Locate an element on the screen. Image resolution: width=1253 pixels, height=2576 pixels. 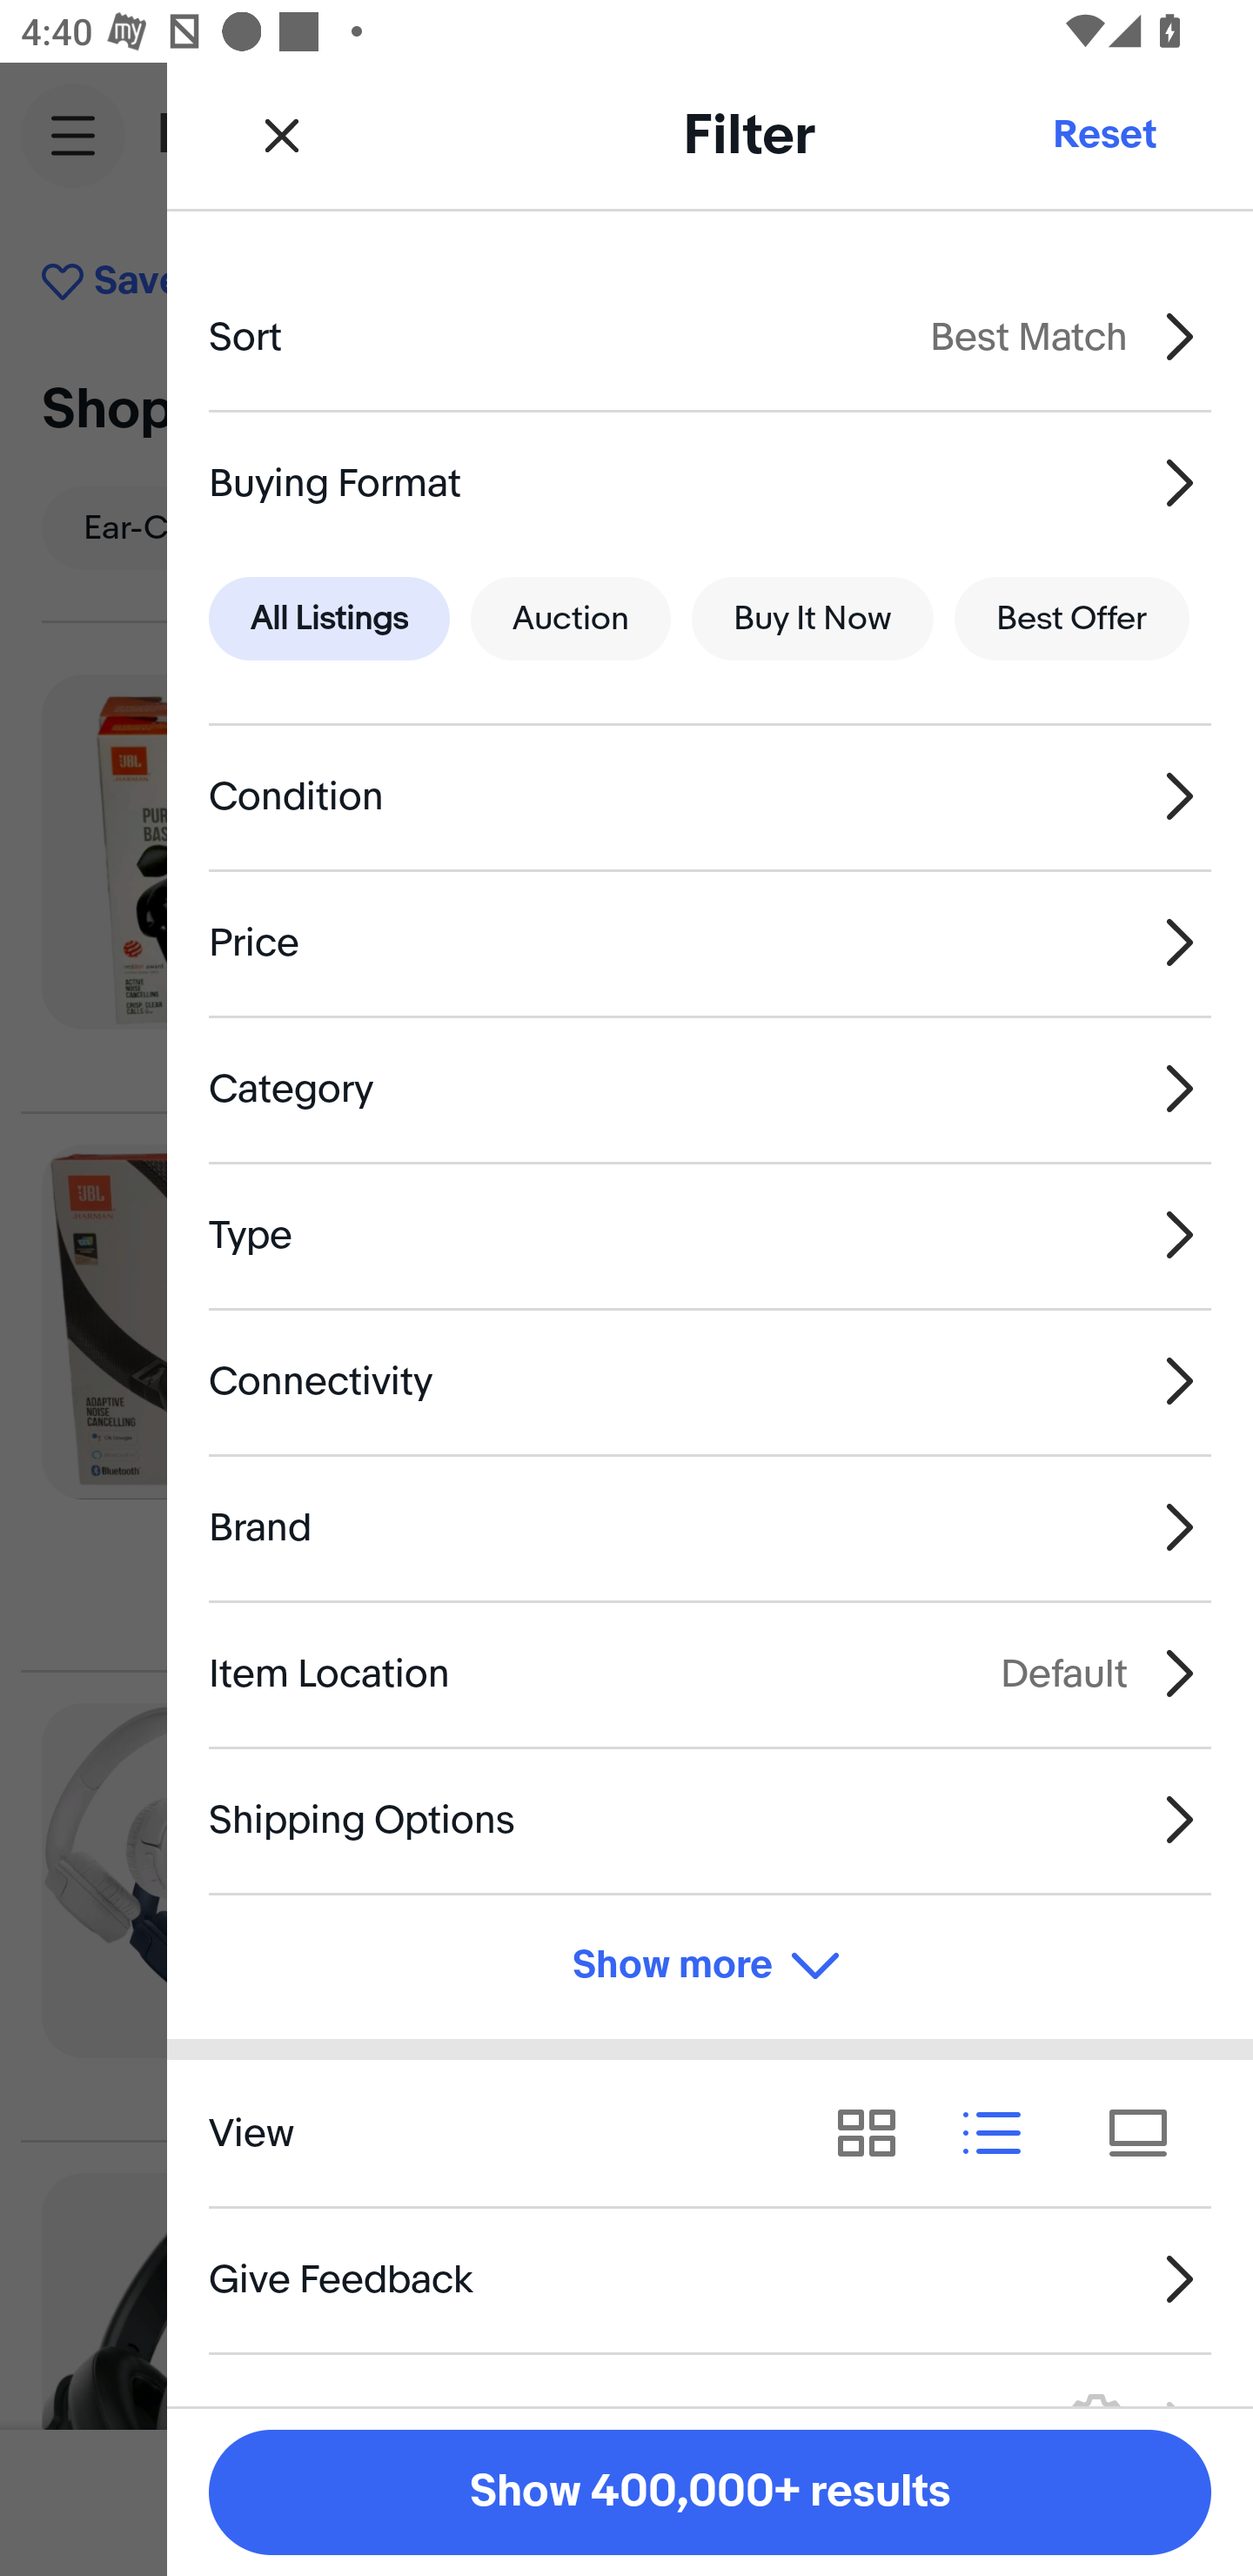
Show more is located at coordinates (710, 1967).